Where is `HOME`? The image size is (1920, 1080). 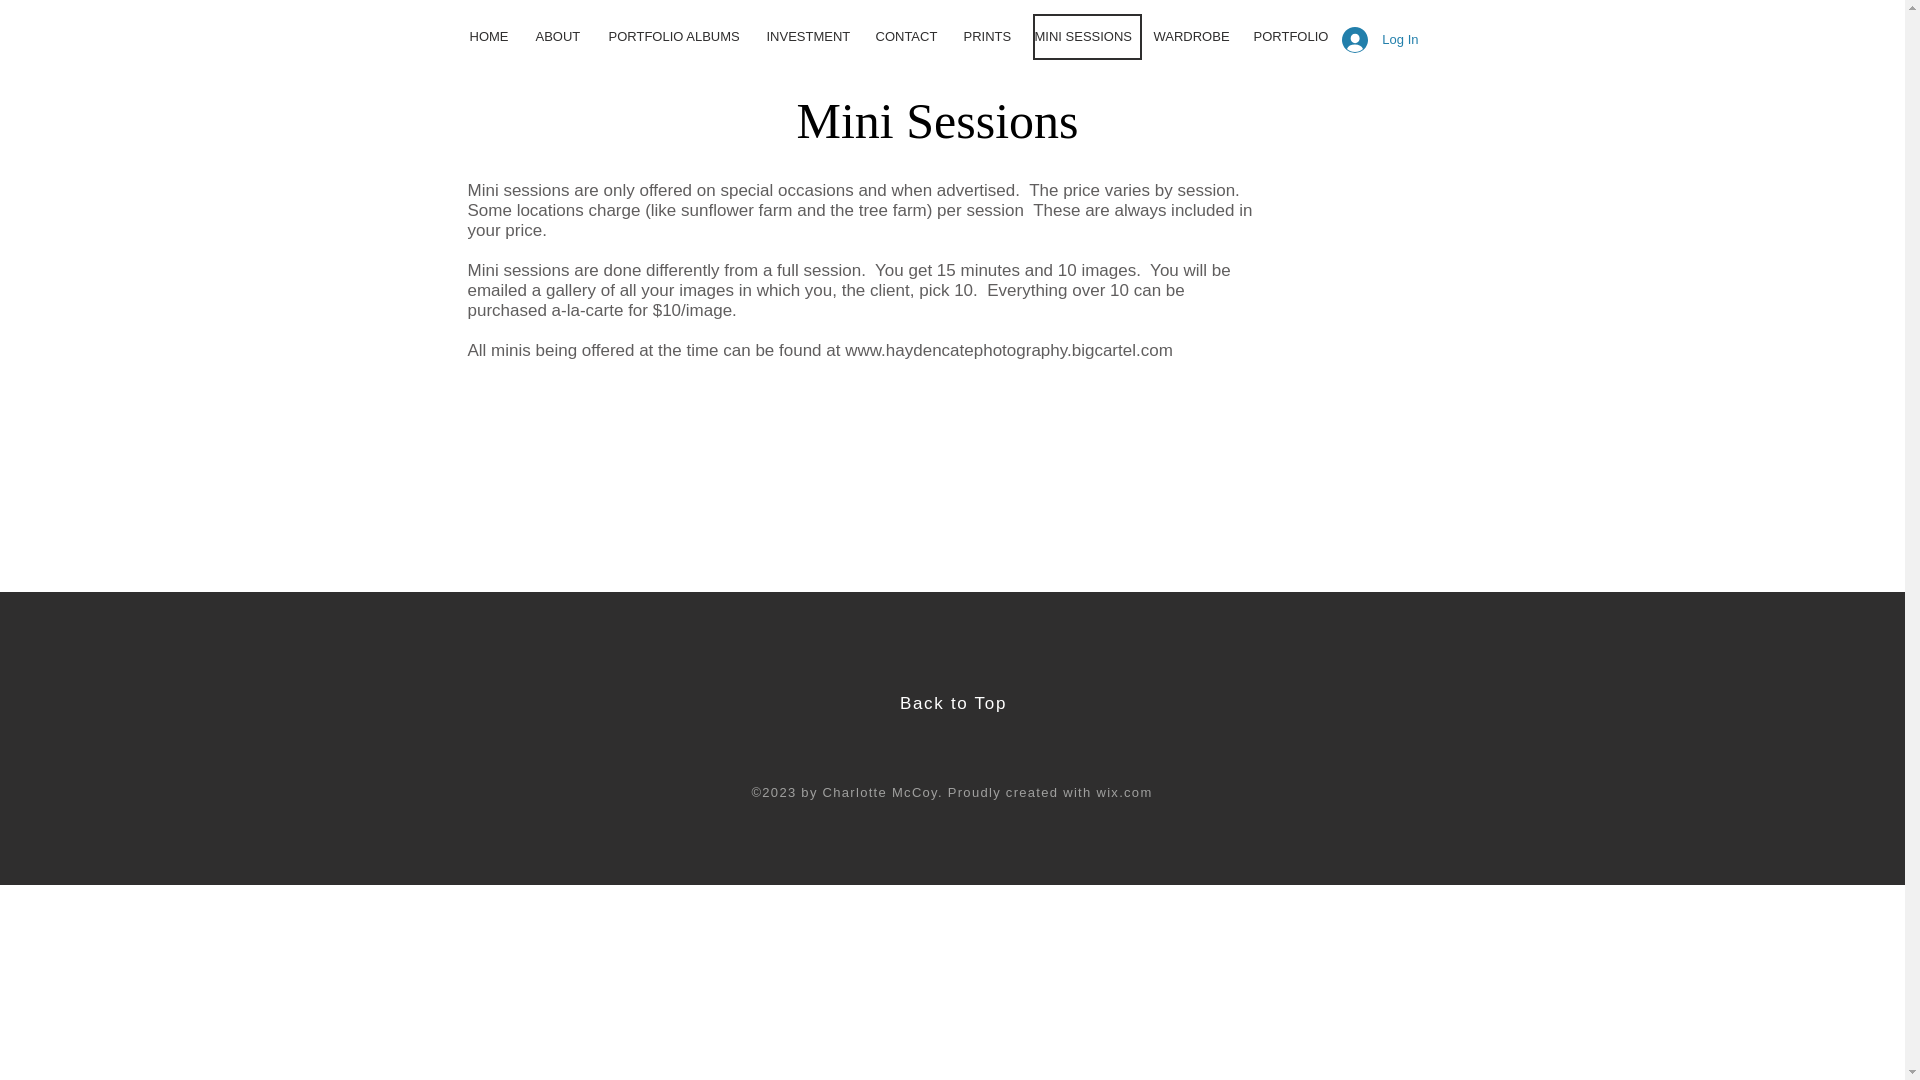 HOME is located at coordinates (496, 37).